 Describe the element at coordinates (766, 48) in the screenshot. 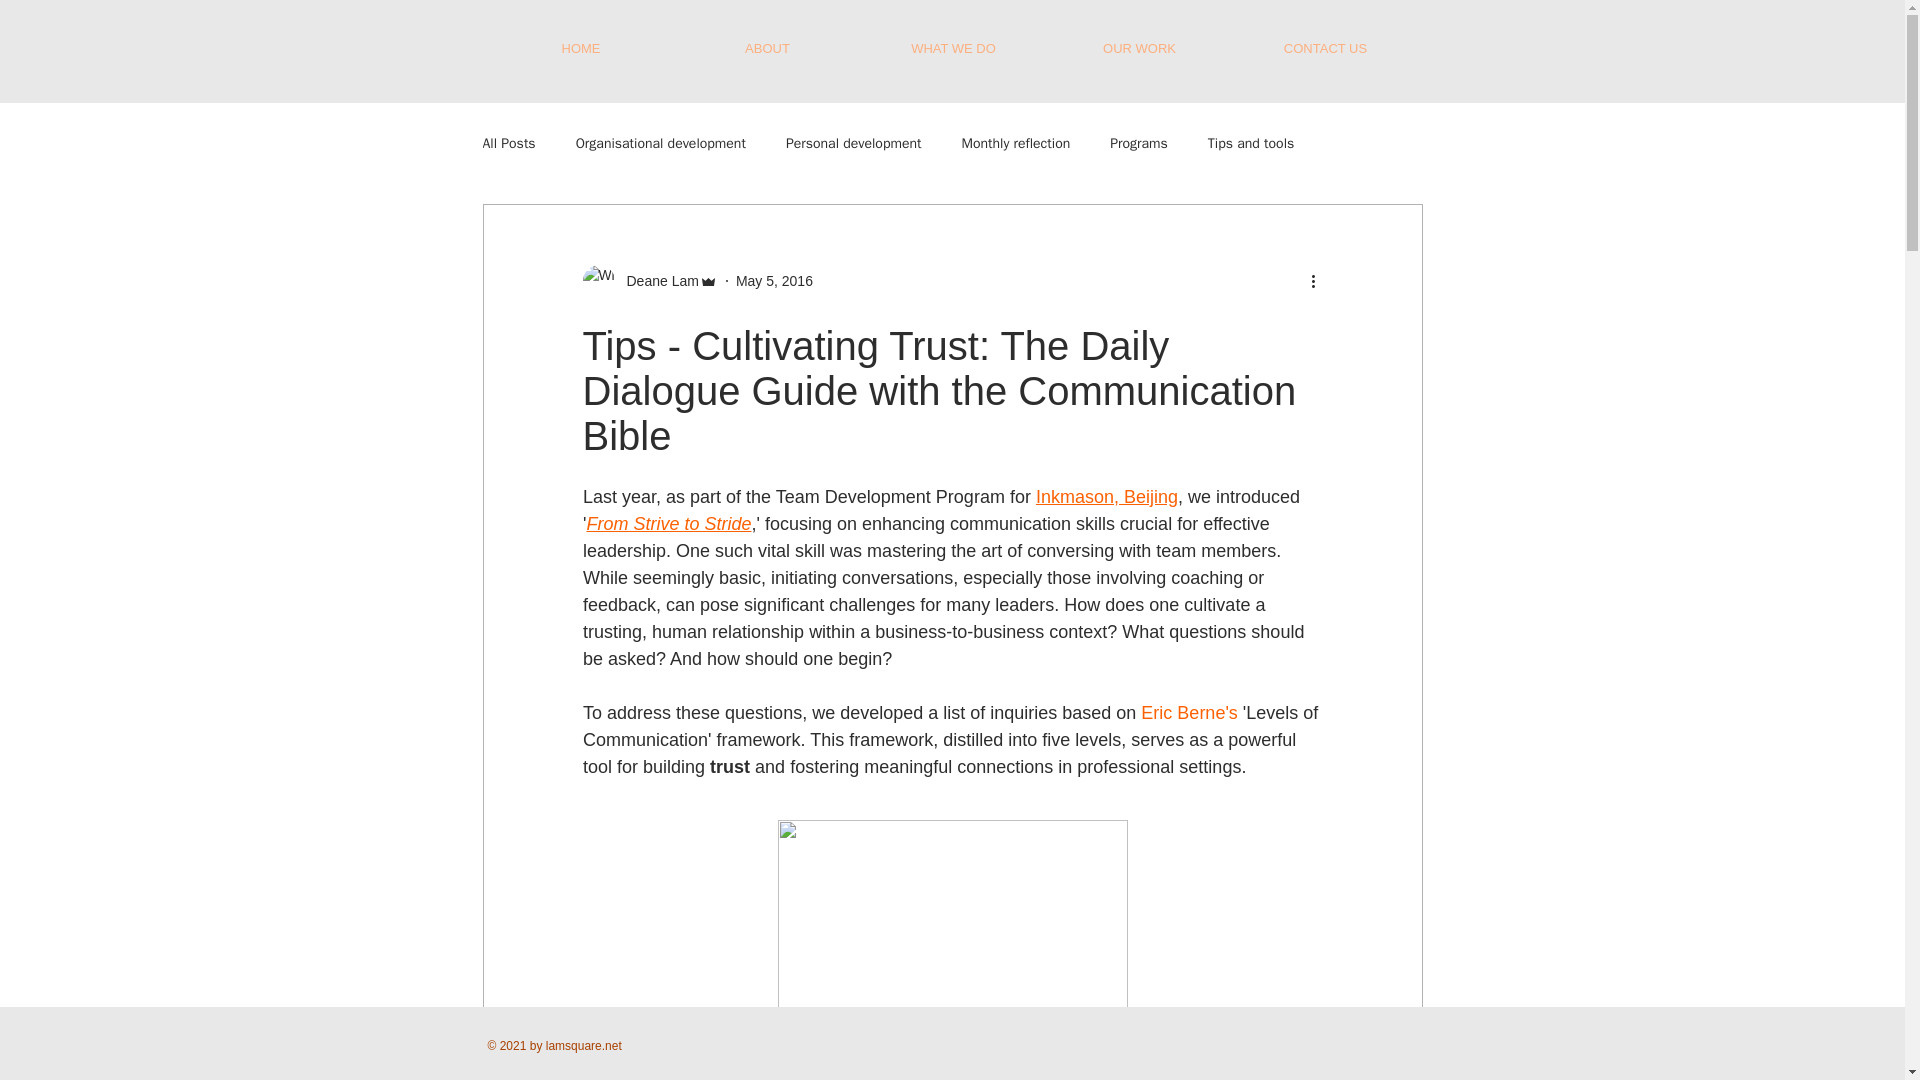

I see `ABOUT` at that location.